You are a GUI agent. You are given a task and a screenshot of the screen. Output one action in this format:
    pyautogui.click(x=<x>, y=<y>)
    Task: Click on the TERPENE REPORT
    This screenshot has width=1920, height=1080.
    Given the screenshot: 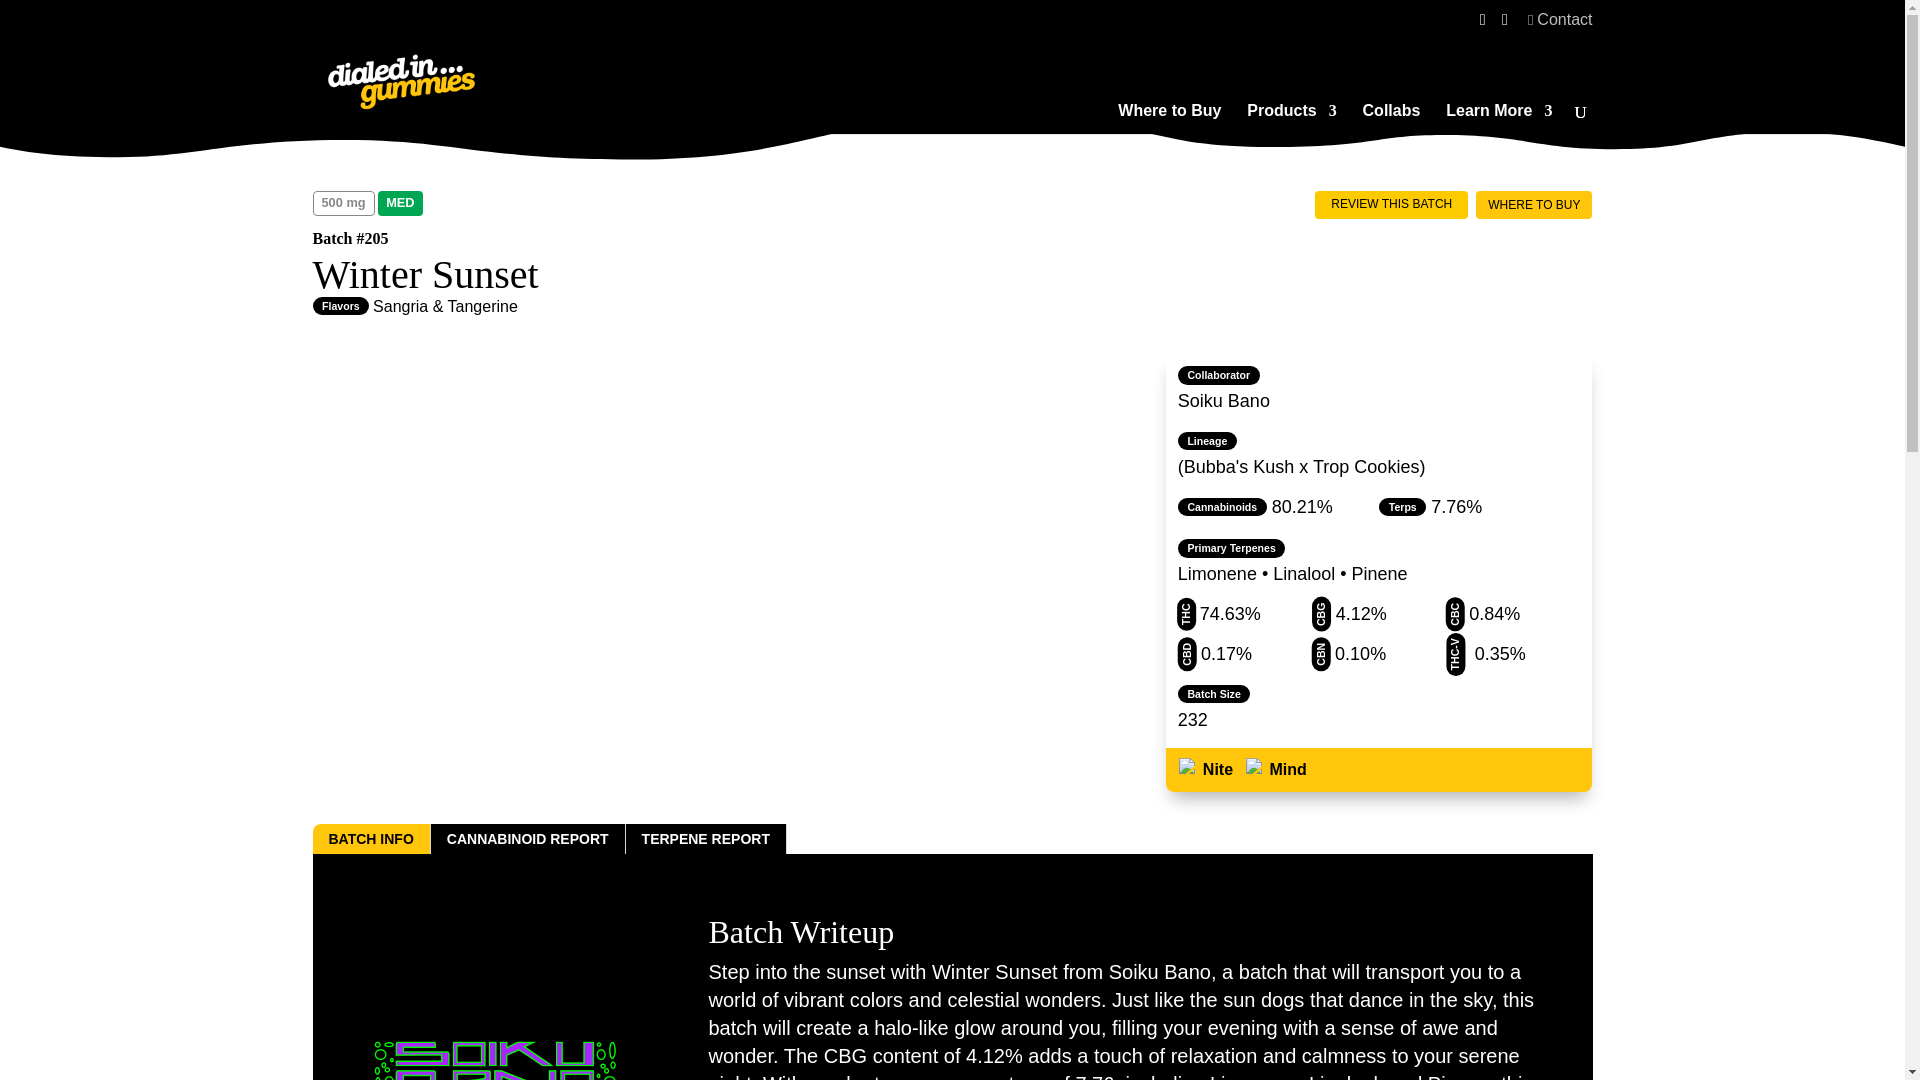 What is the action you would take?
    pyautogui.click(x=705, y=839)
    